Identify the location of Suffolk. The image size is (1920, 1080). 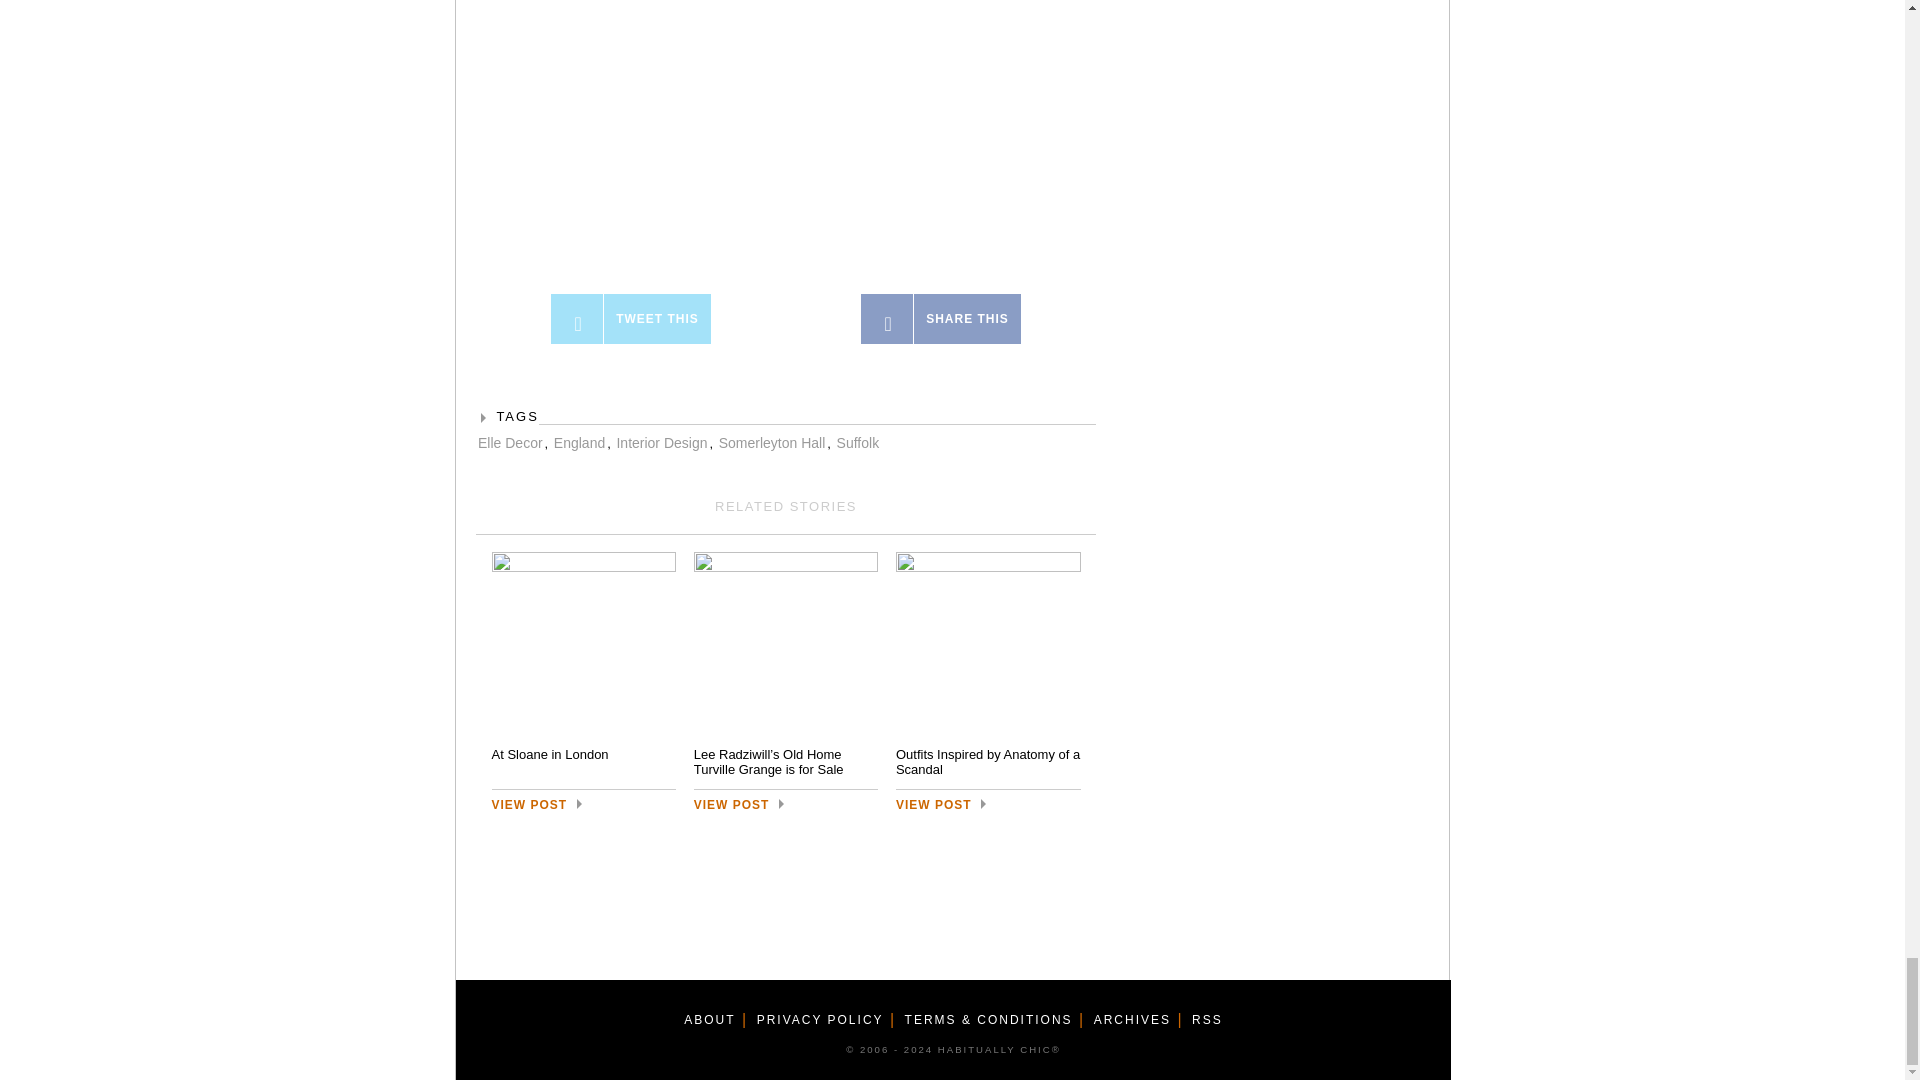
(858, 443).